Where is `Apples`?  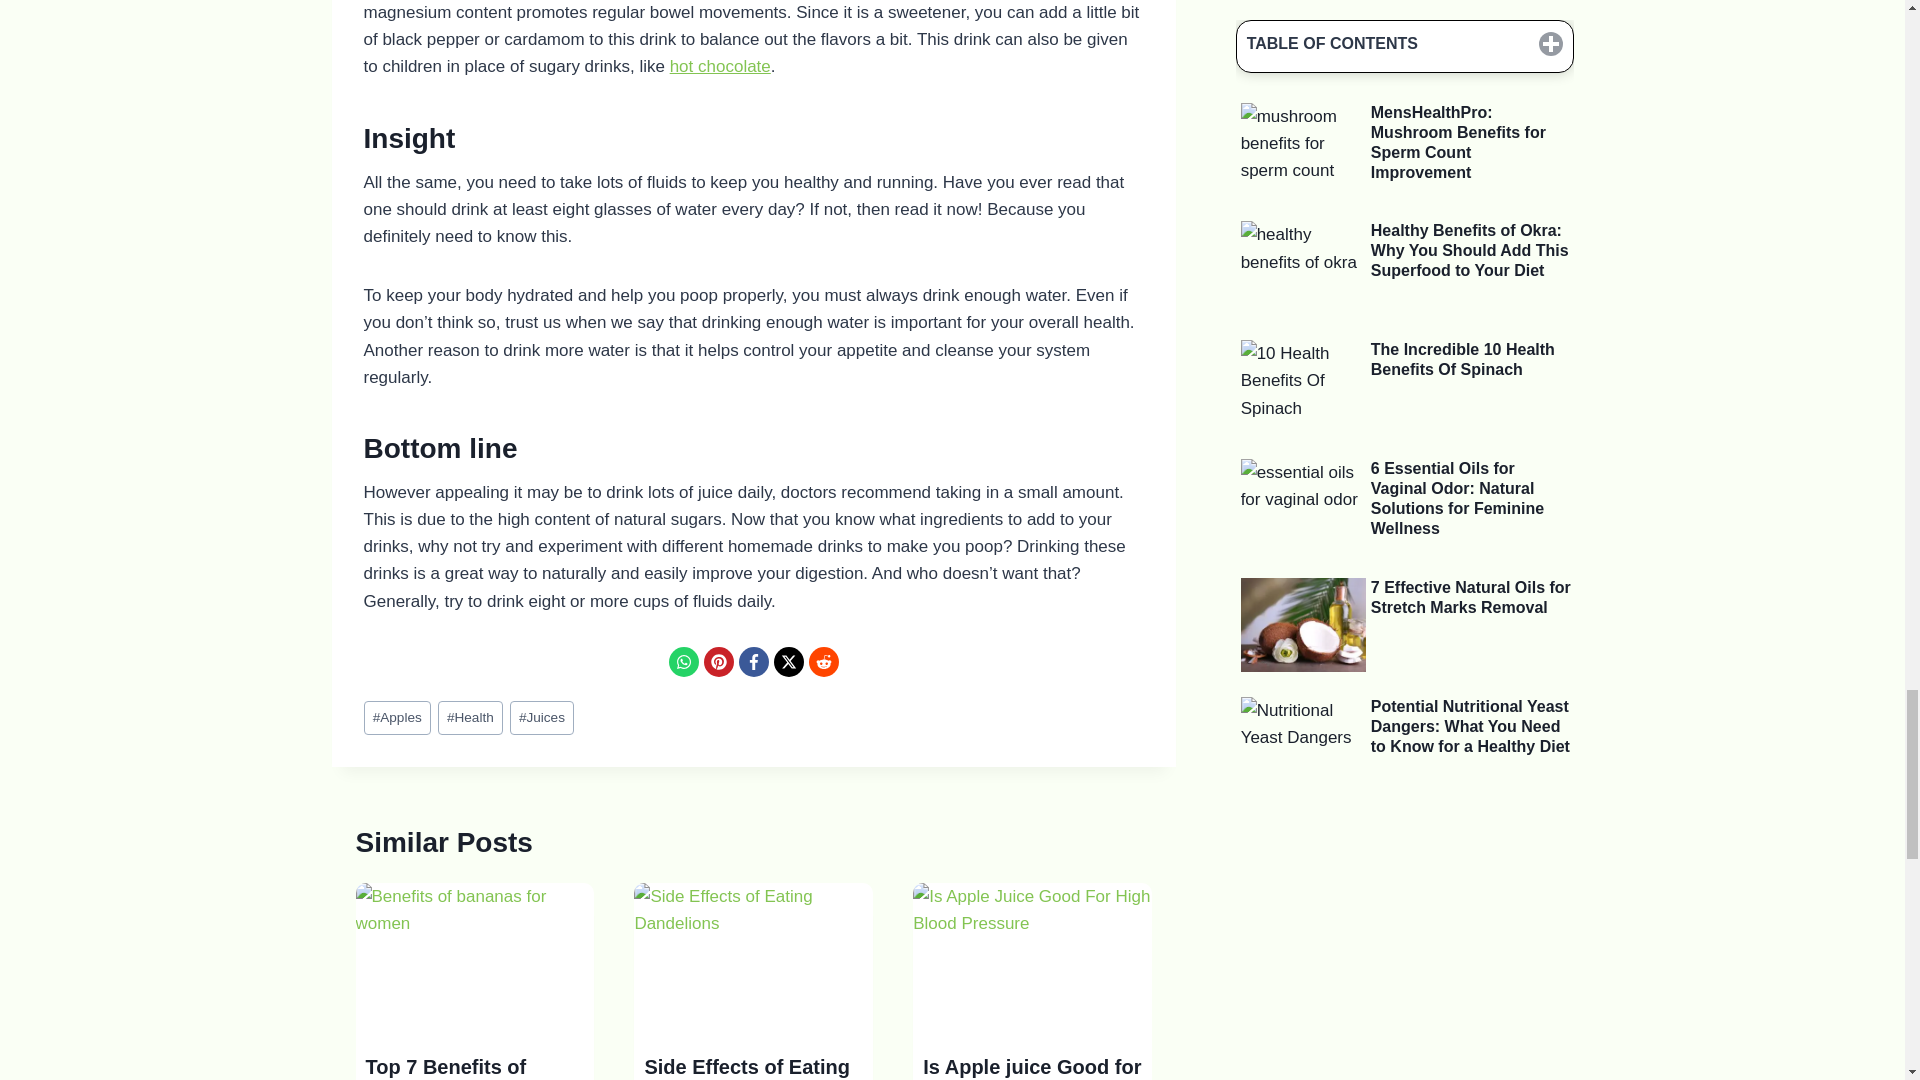
Apples is located at coordinates (397, 718).